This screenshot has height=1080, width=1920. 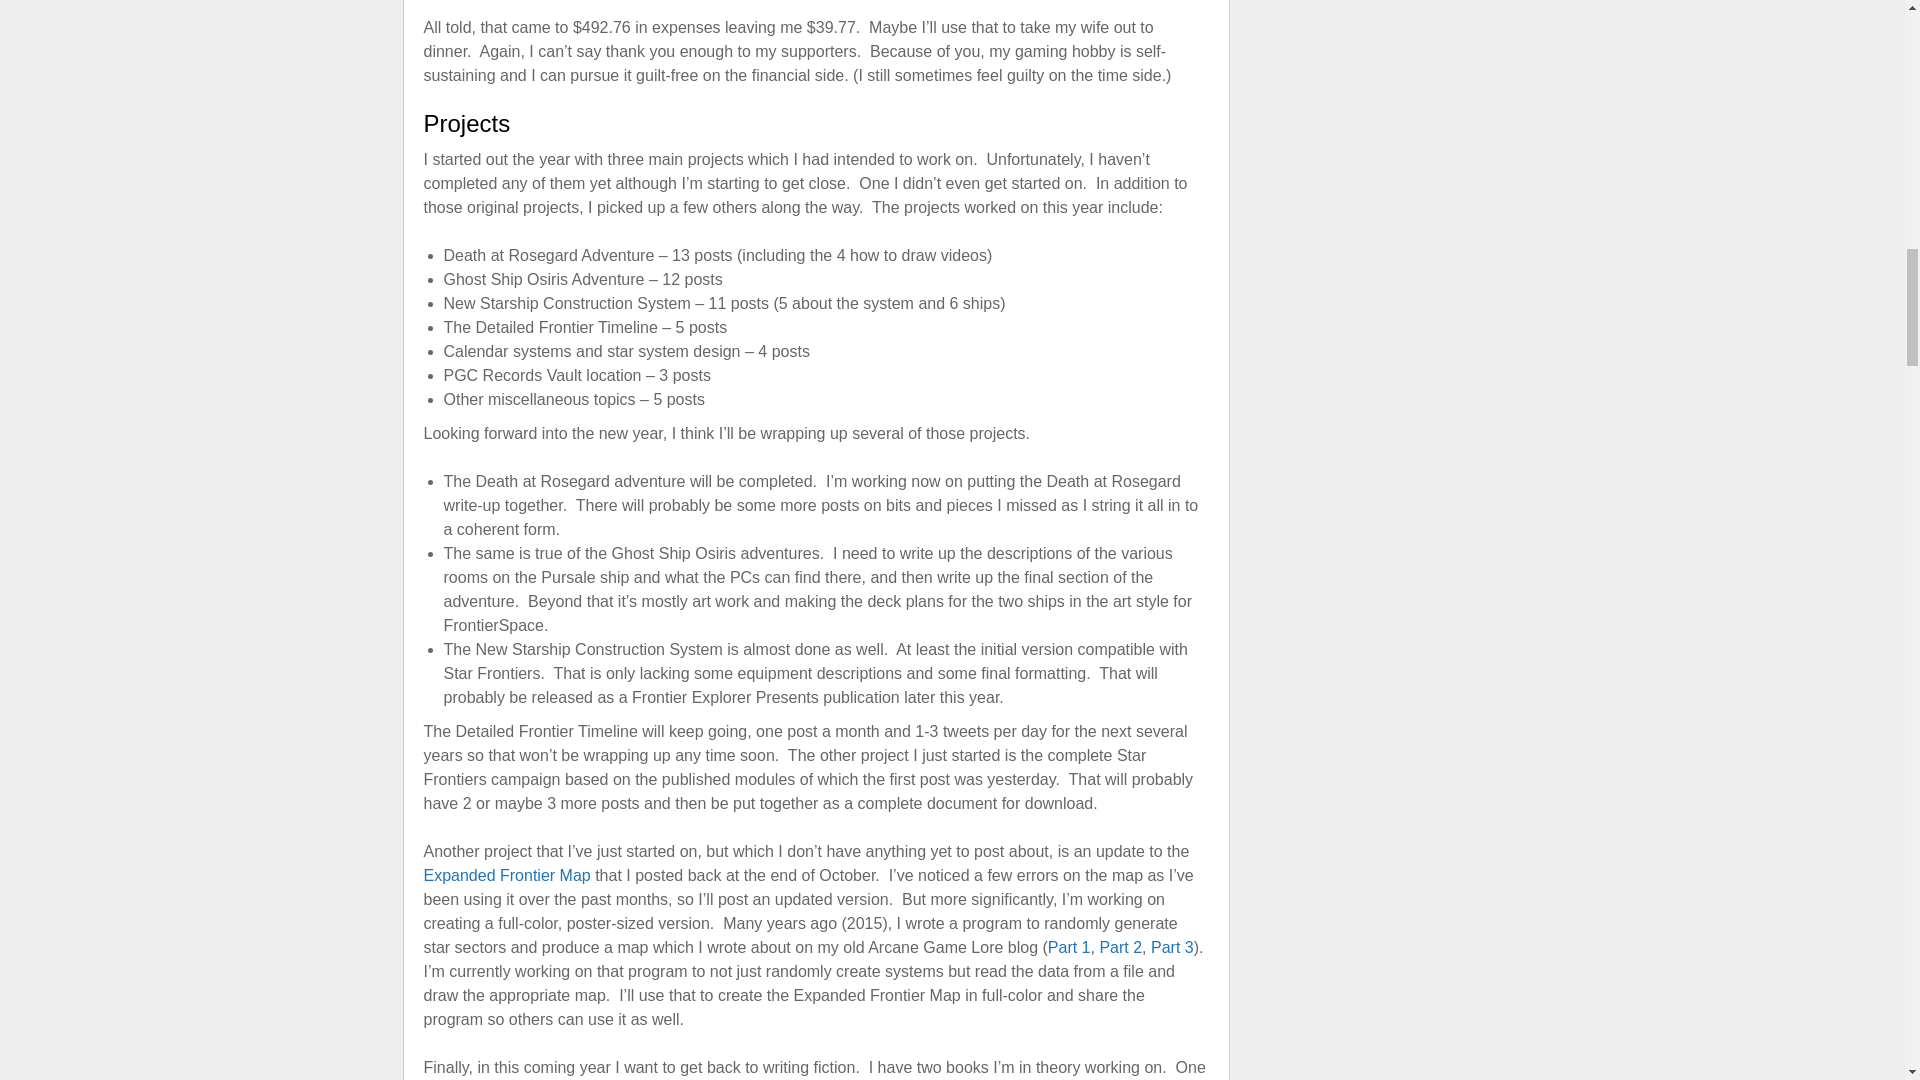 What do you see at coordinates (1172, 946) in the screenshot?
I see `Part 3` at bounding box center [1172, 946].